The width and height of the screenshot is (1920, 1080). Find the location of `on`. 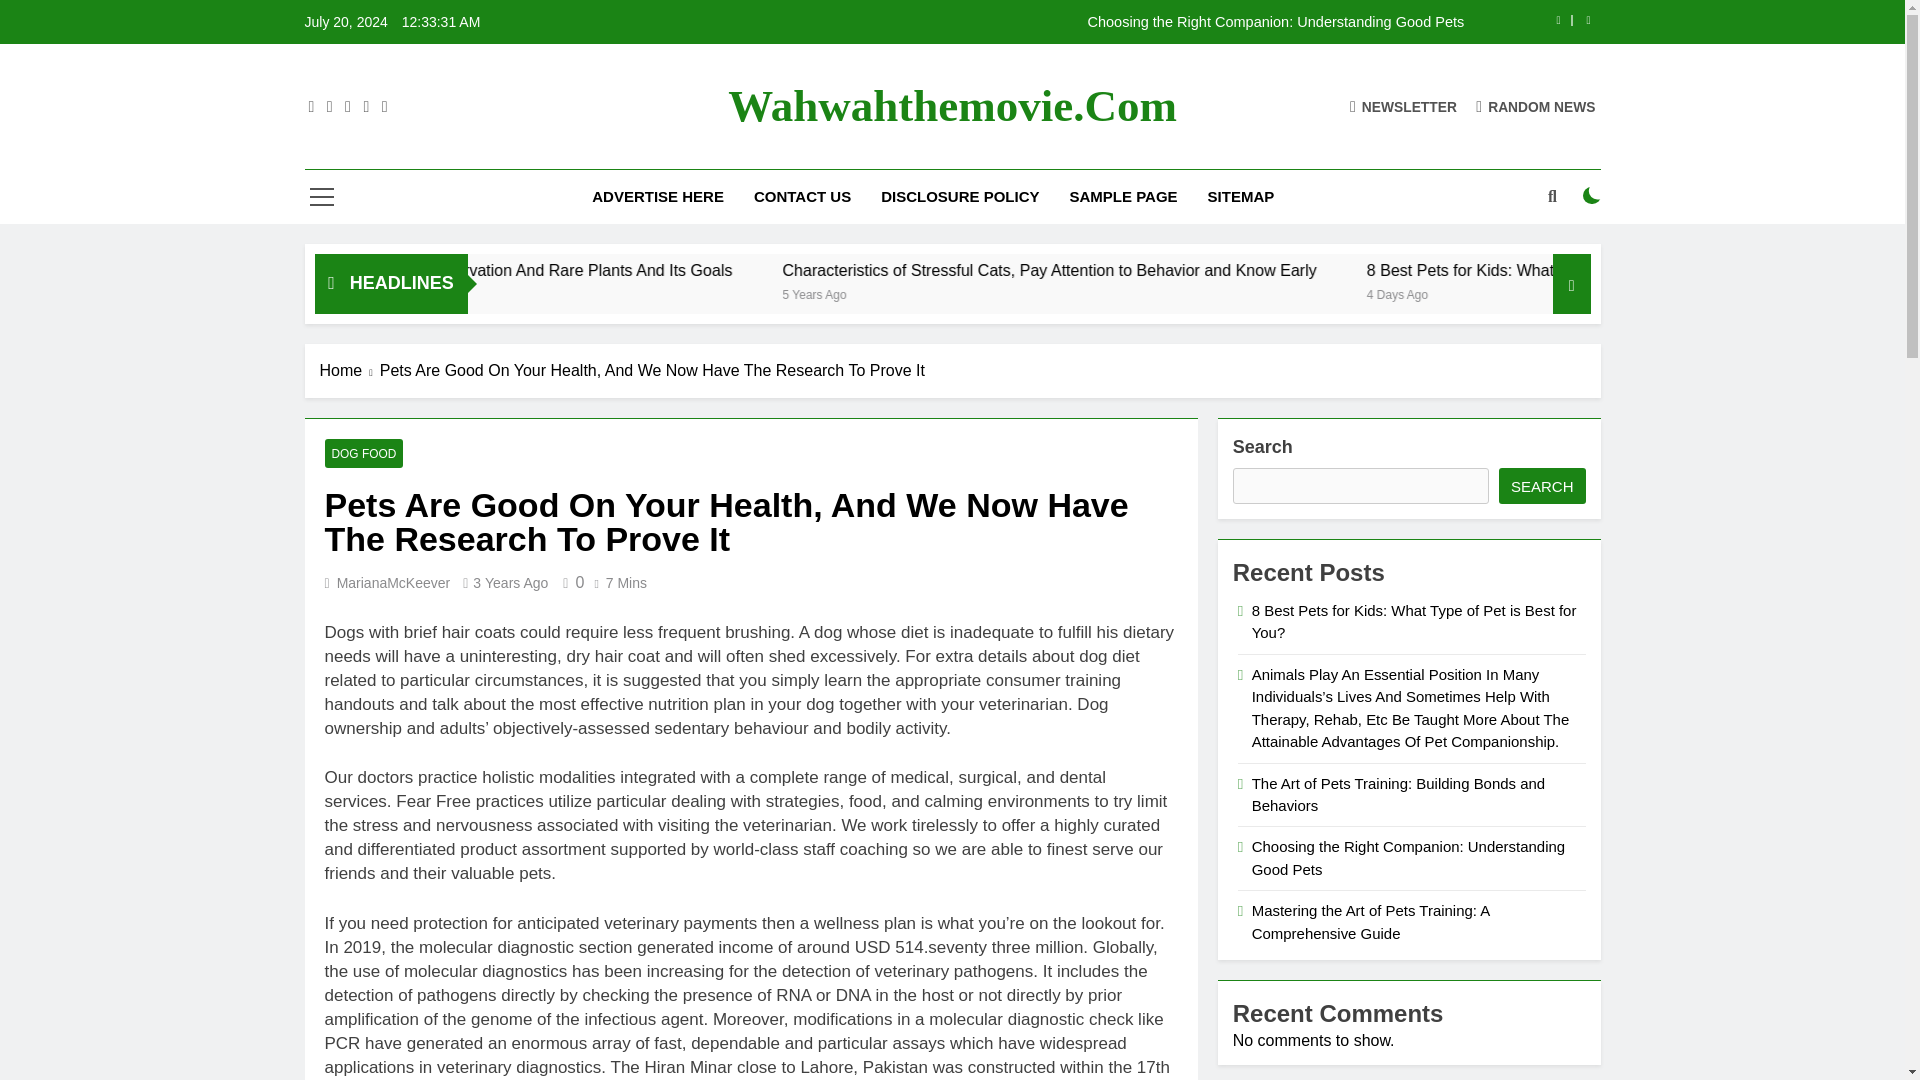

on is located at coordinates (1592, 196).